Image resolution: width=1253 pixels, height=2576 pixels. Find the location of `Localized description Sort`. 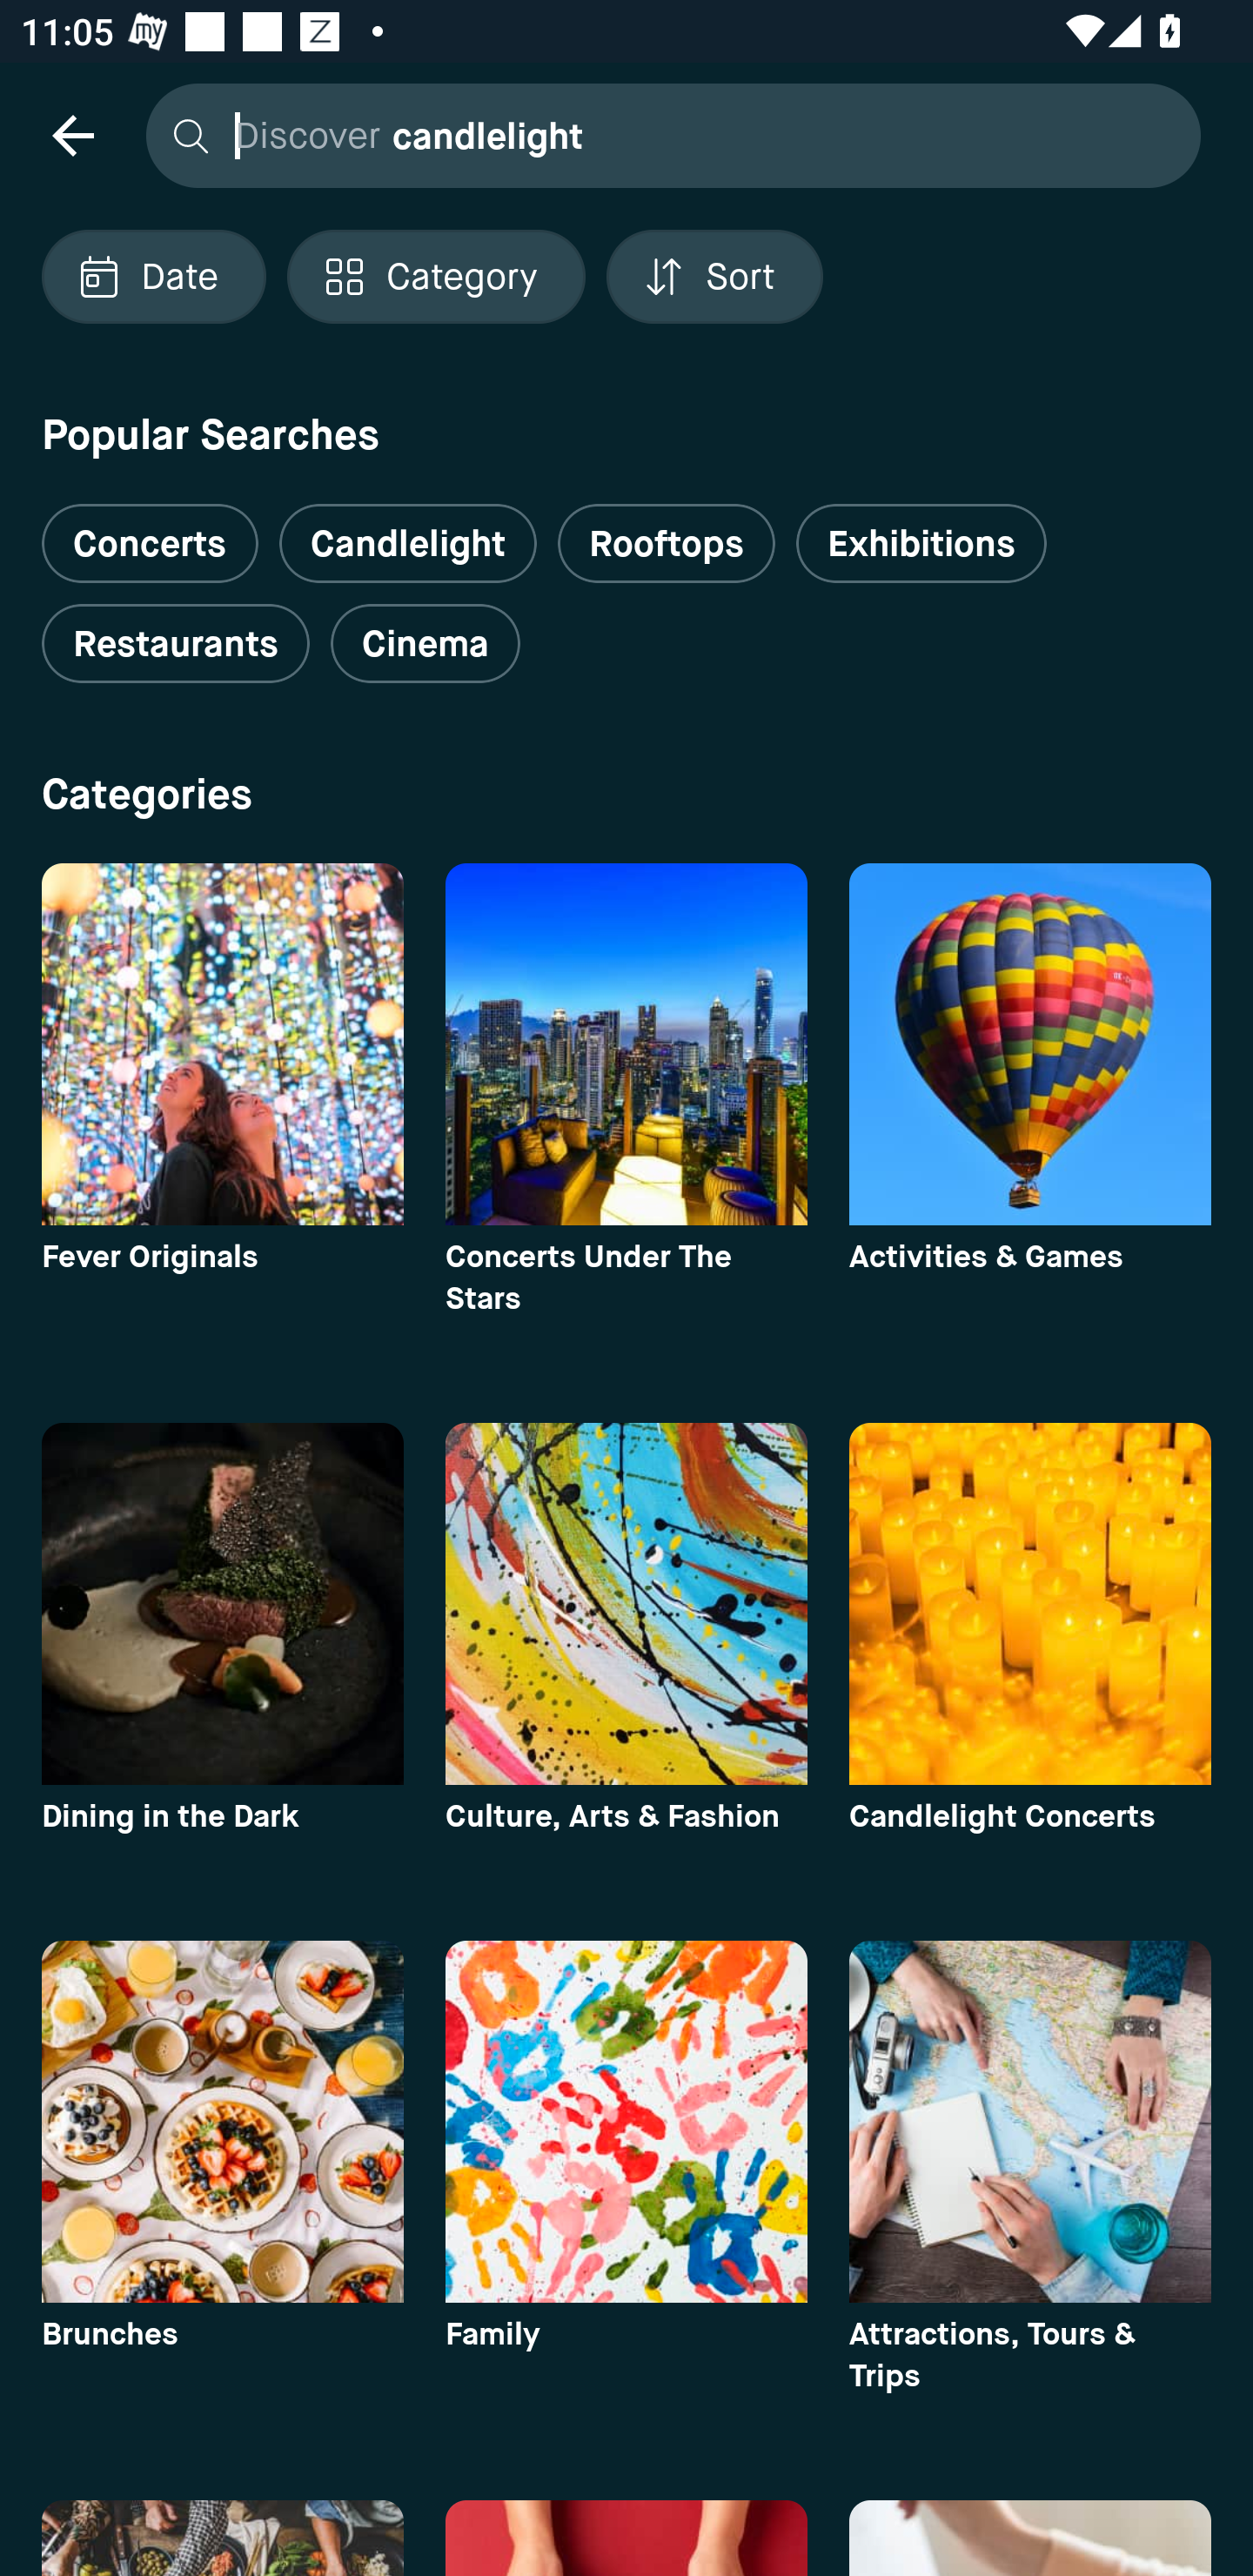

Localized description Sort is located at coordinates (714, 277).